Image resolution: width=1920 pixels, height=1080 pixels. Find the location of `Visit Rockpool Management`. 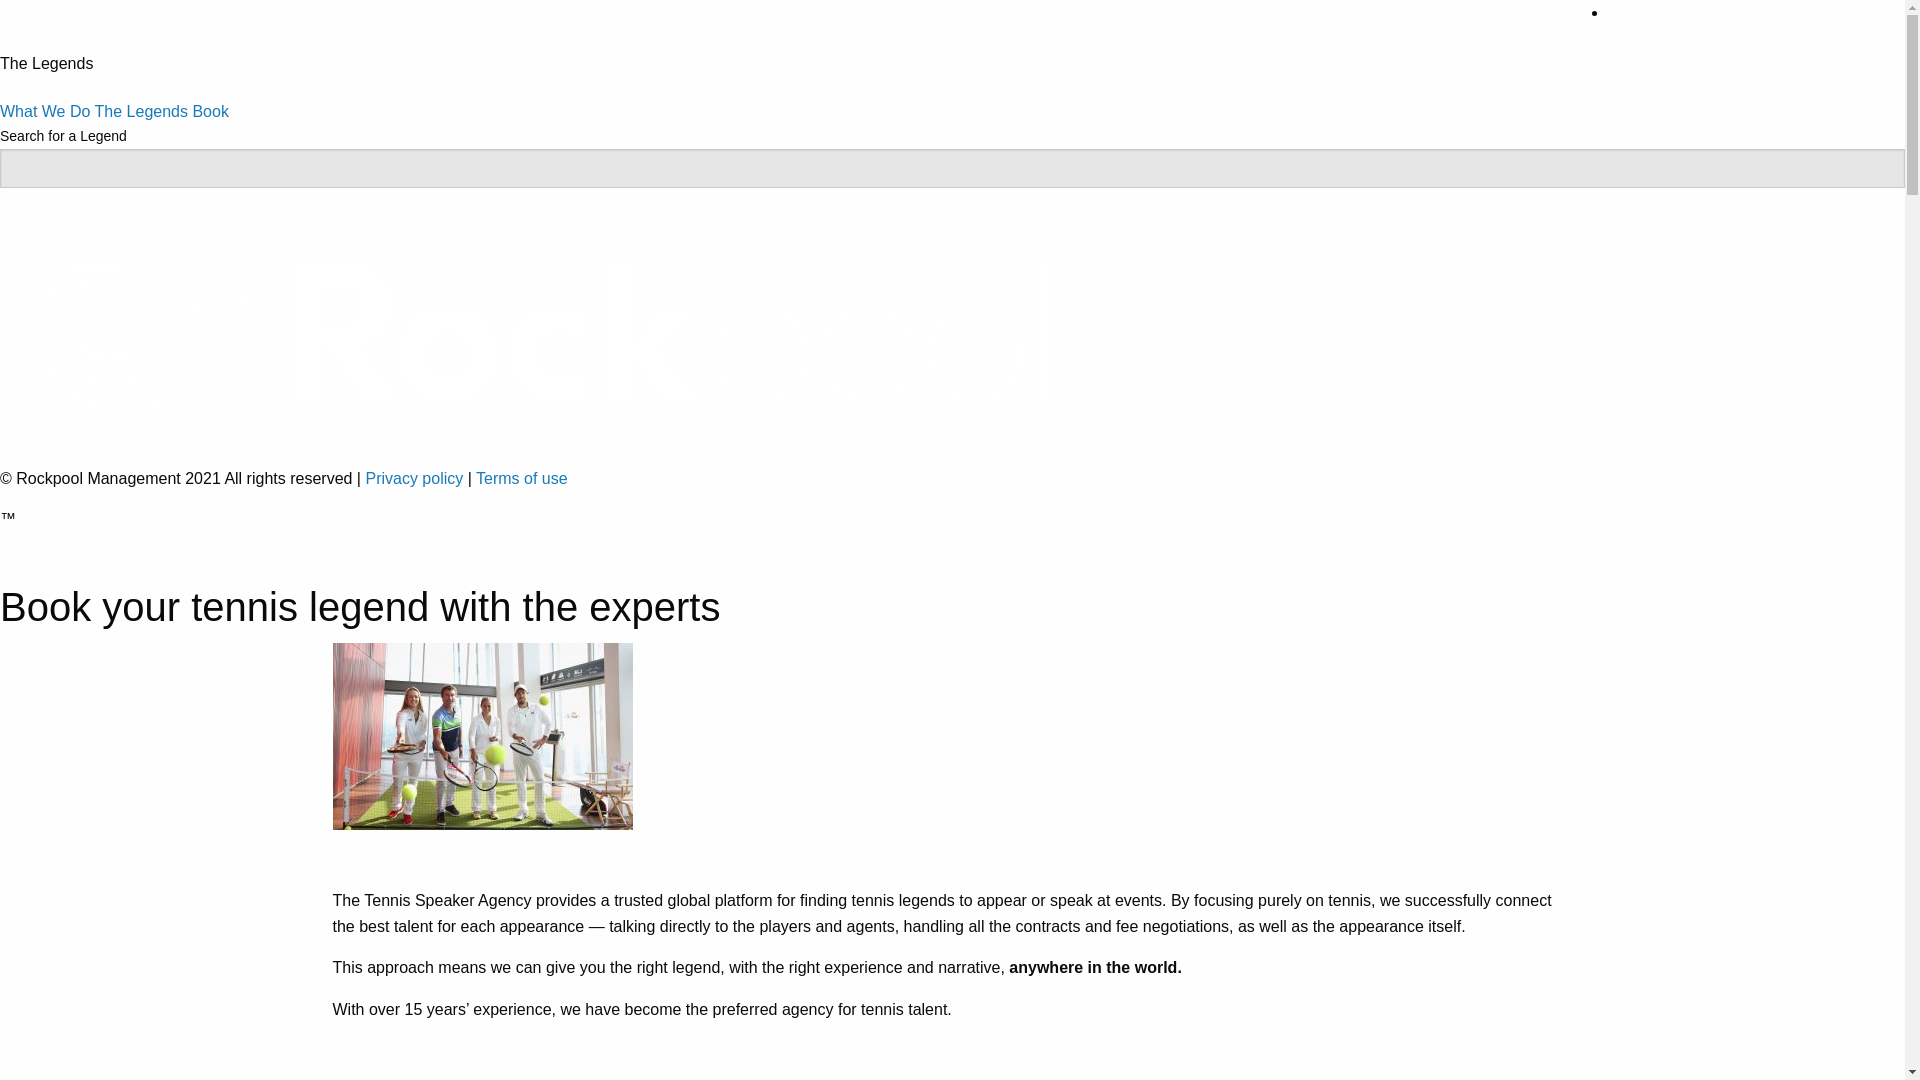

Visit Rockpool Management is located at coordinates (551, 334).